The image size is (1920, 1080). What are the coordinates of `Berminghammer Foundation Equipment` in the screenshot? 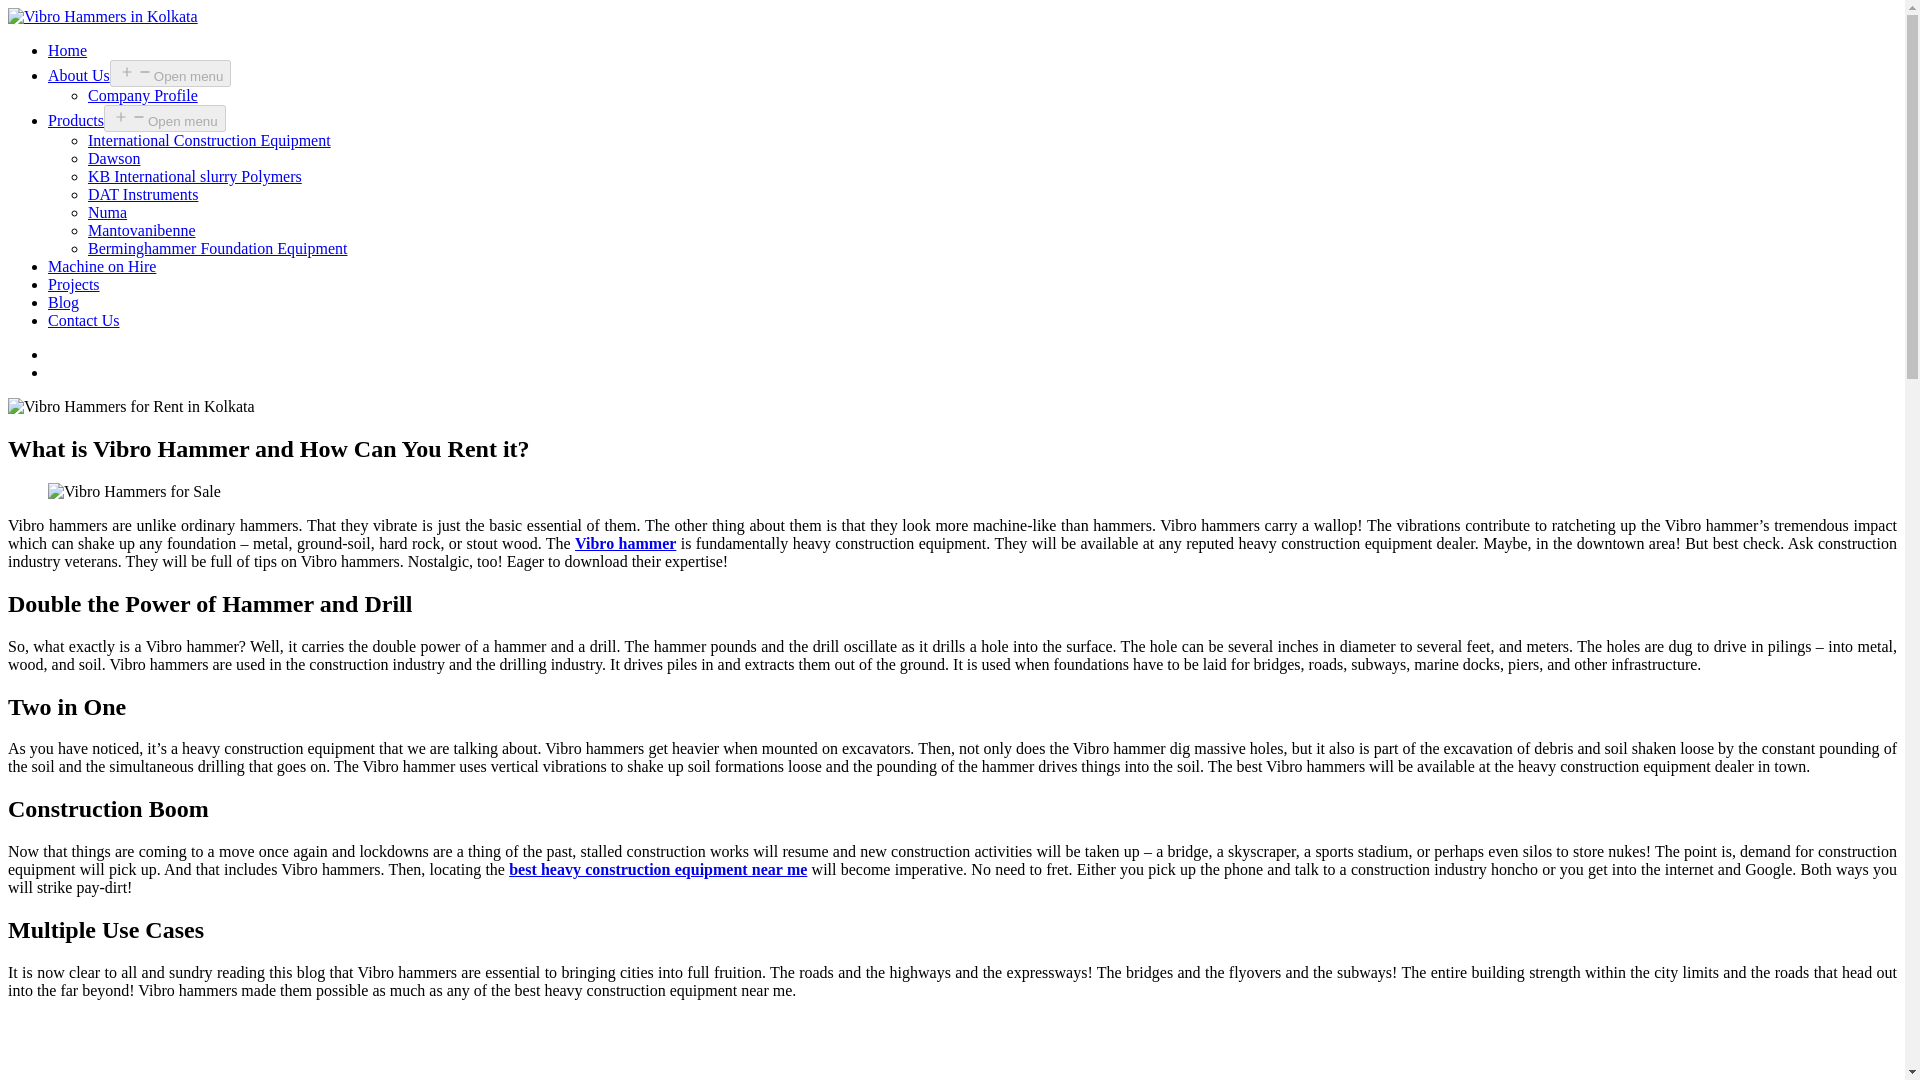 It's located at (218, 248).